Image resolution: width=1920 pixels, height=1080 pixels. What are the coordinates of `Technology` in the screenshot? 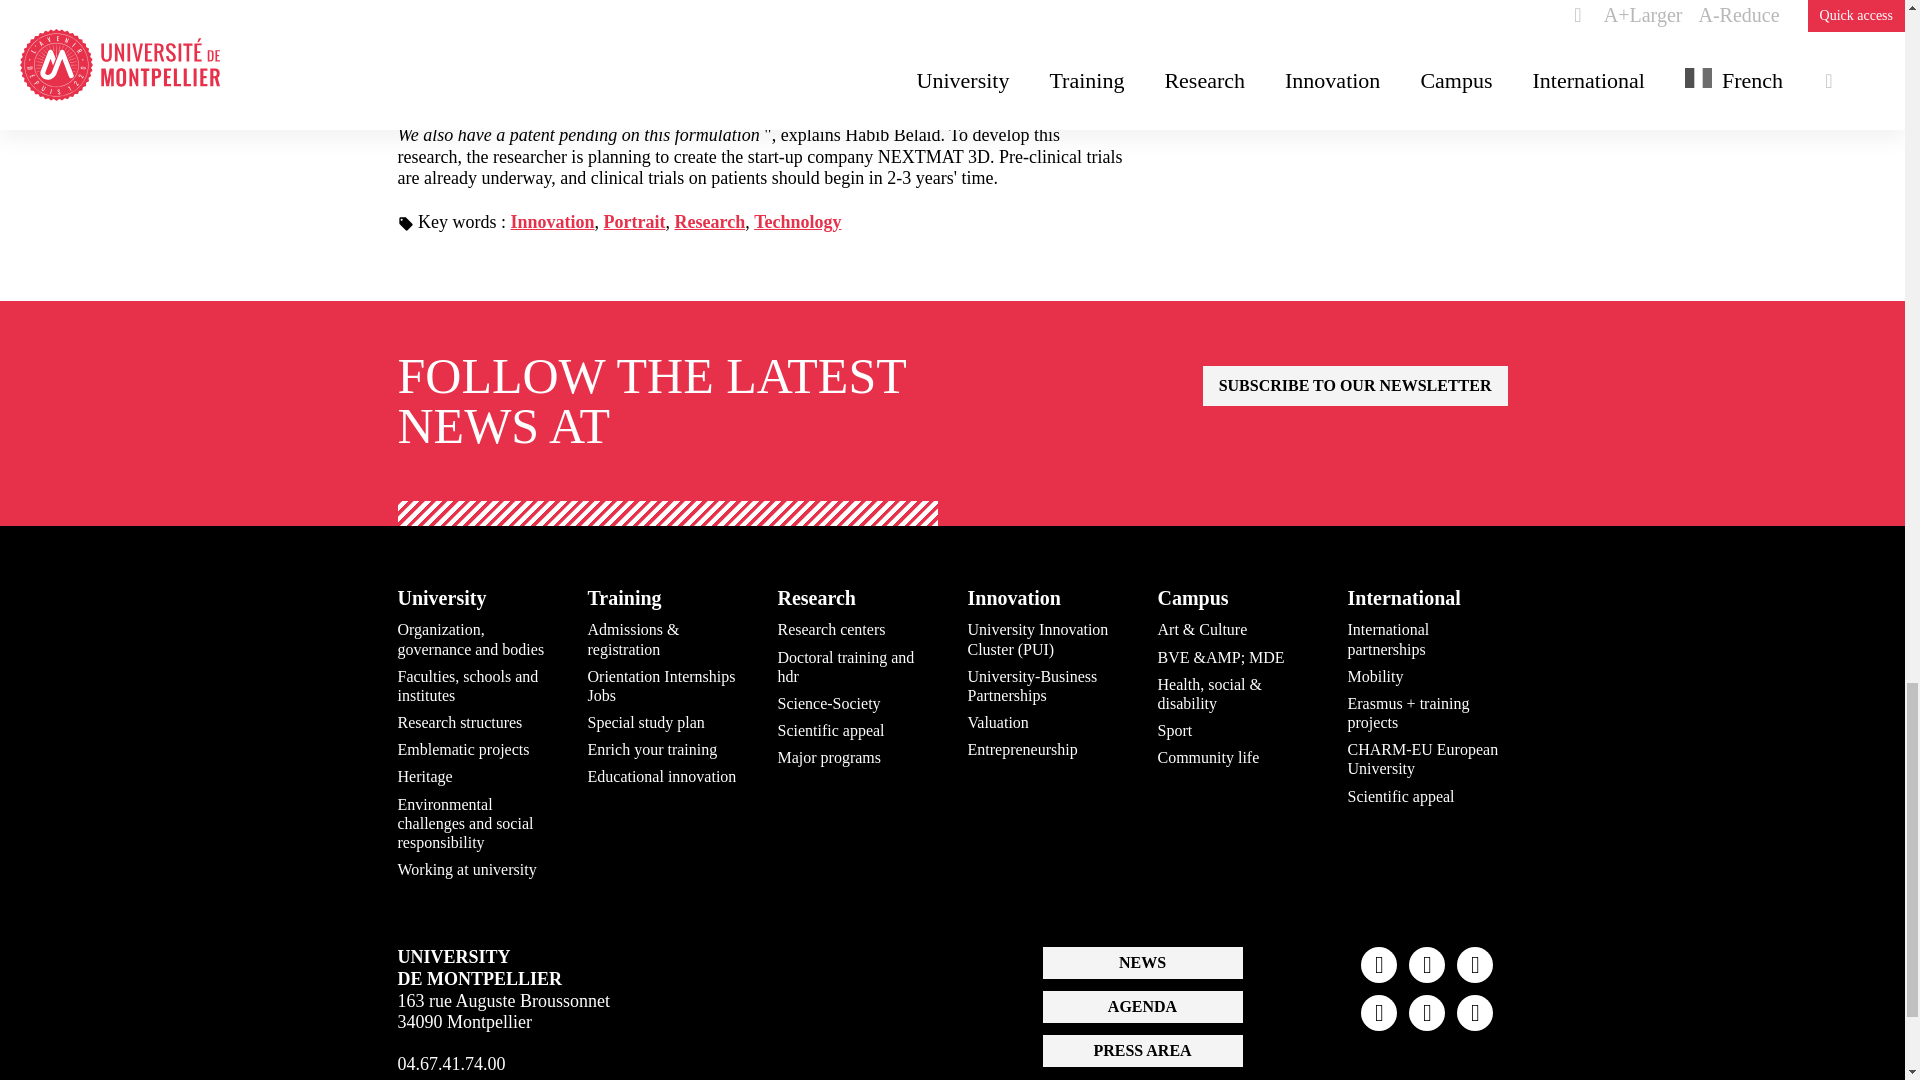 It's located at (797, 222).